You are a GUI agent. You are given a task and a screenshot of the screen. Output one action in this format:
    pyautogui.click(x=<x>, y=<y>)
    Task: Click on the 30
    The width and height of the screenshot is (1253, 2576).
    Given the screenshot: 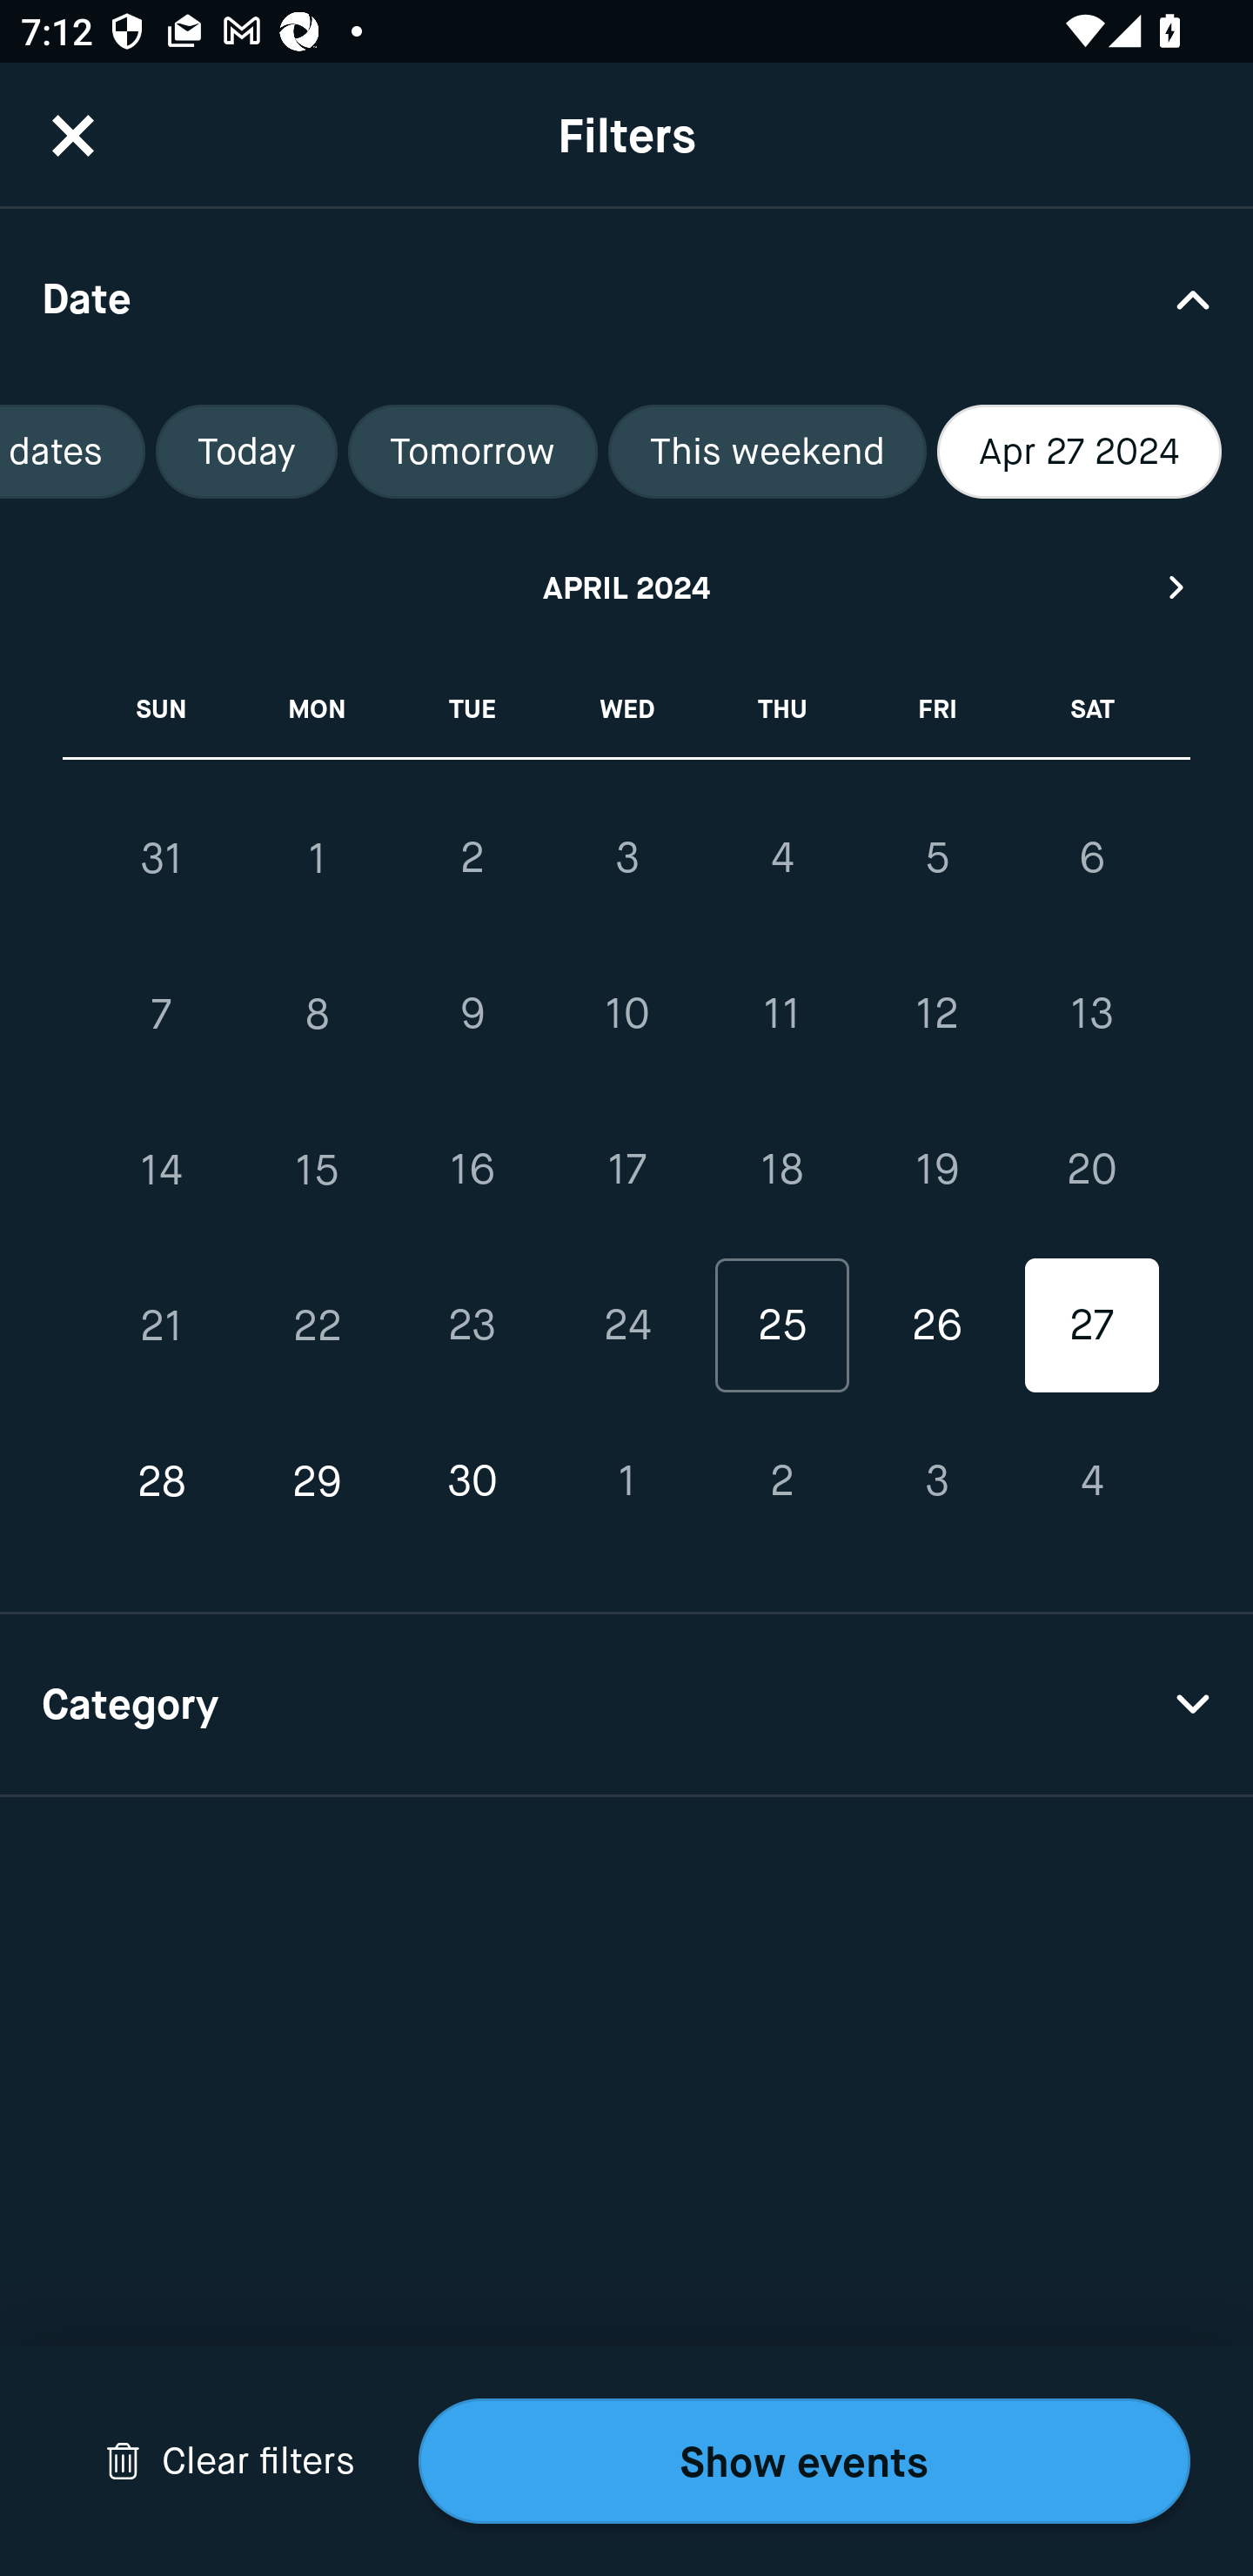 What is the action you would take?
    pyautogui.click(x=472, y=1481)
    